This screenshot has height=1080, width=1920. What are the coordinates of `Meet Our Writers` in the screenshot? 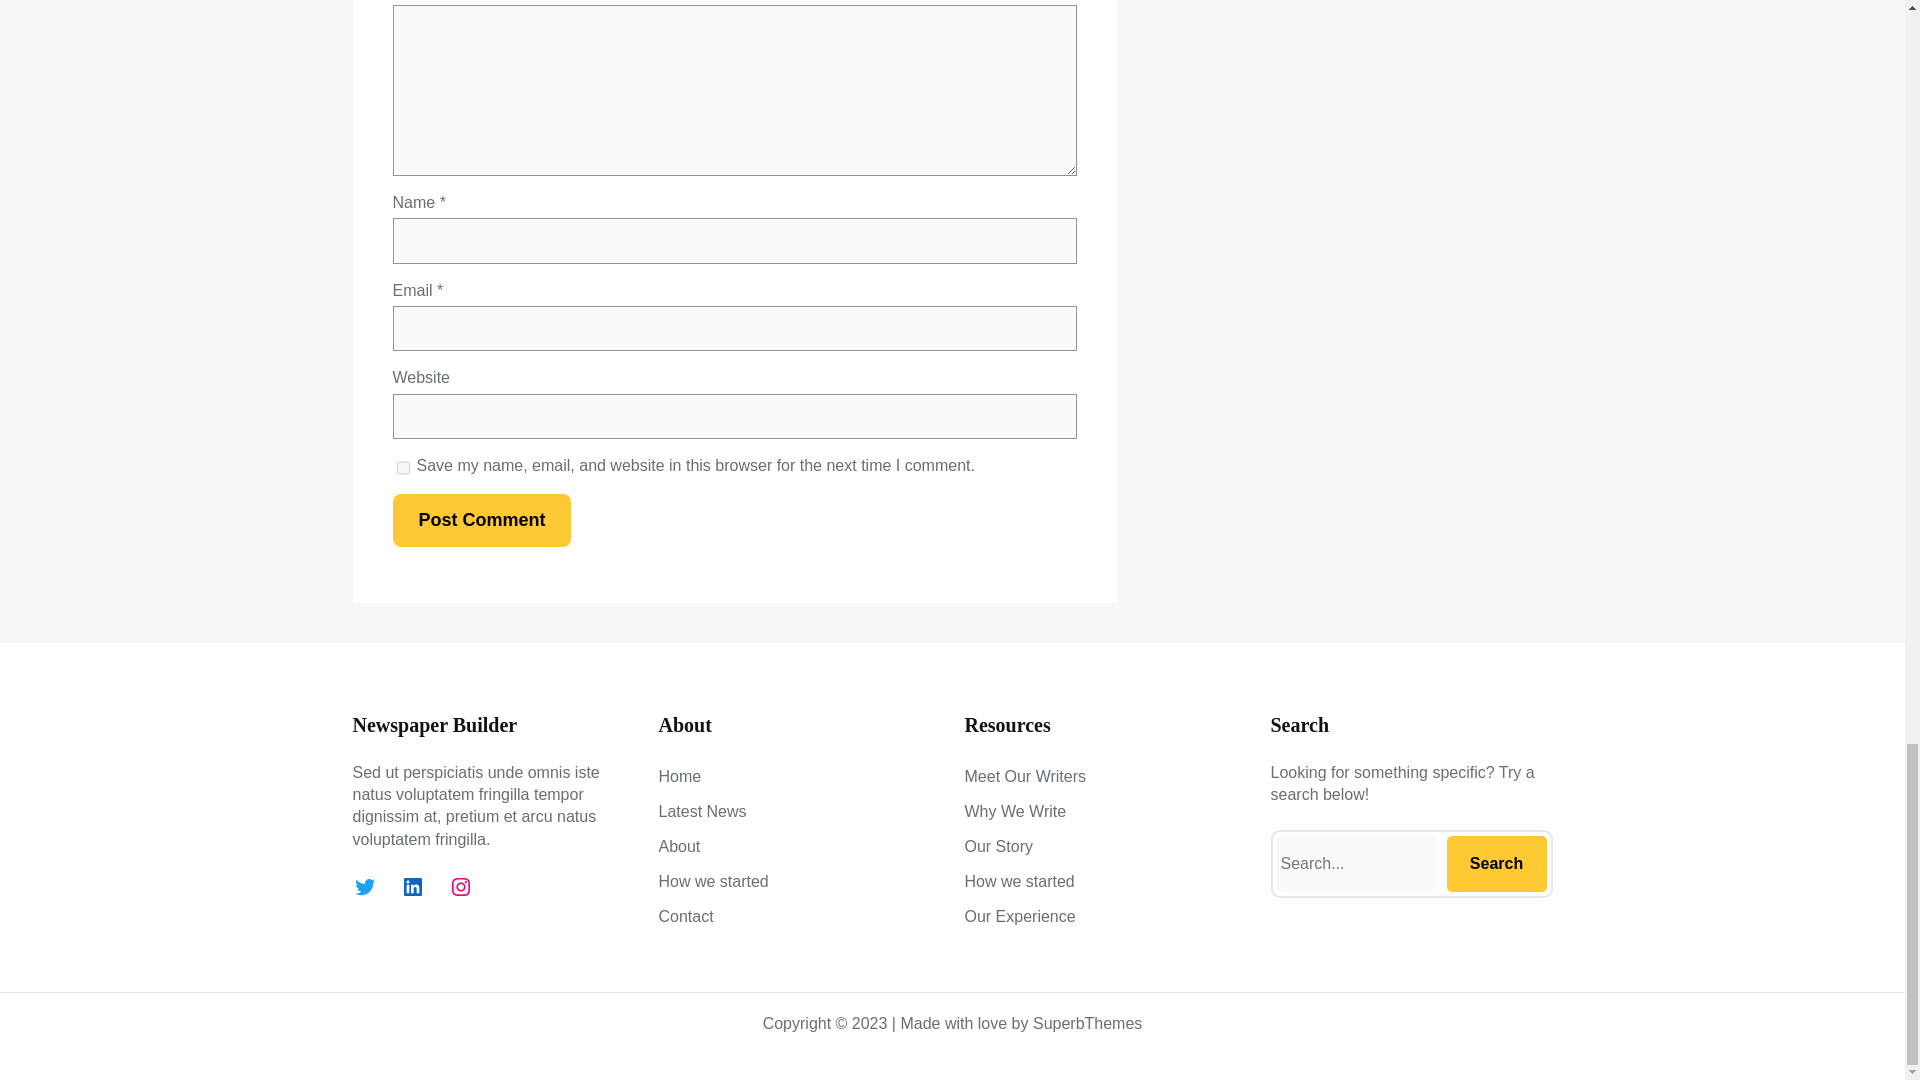 It's located at (1024, 776).